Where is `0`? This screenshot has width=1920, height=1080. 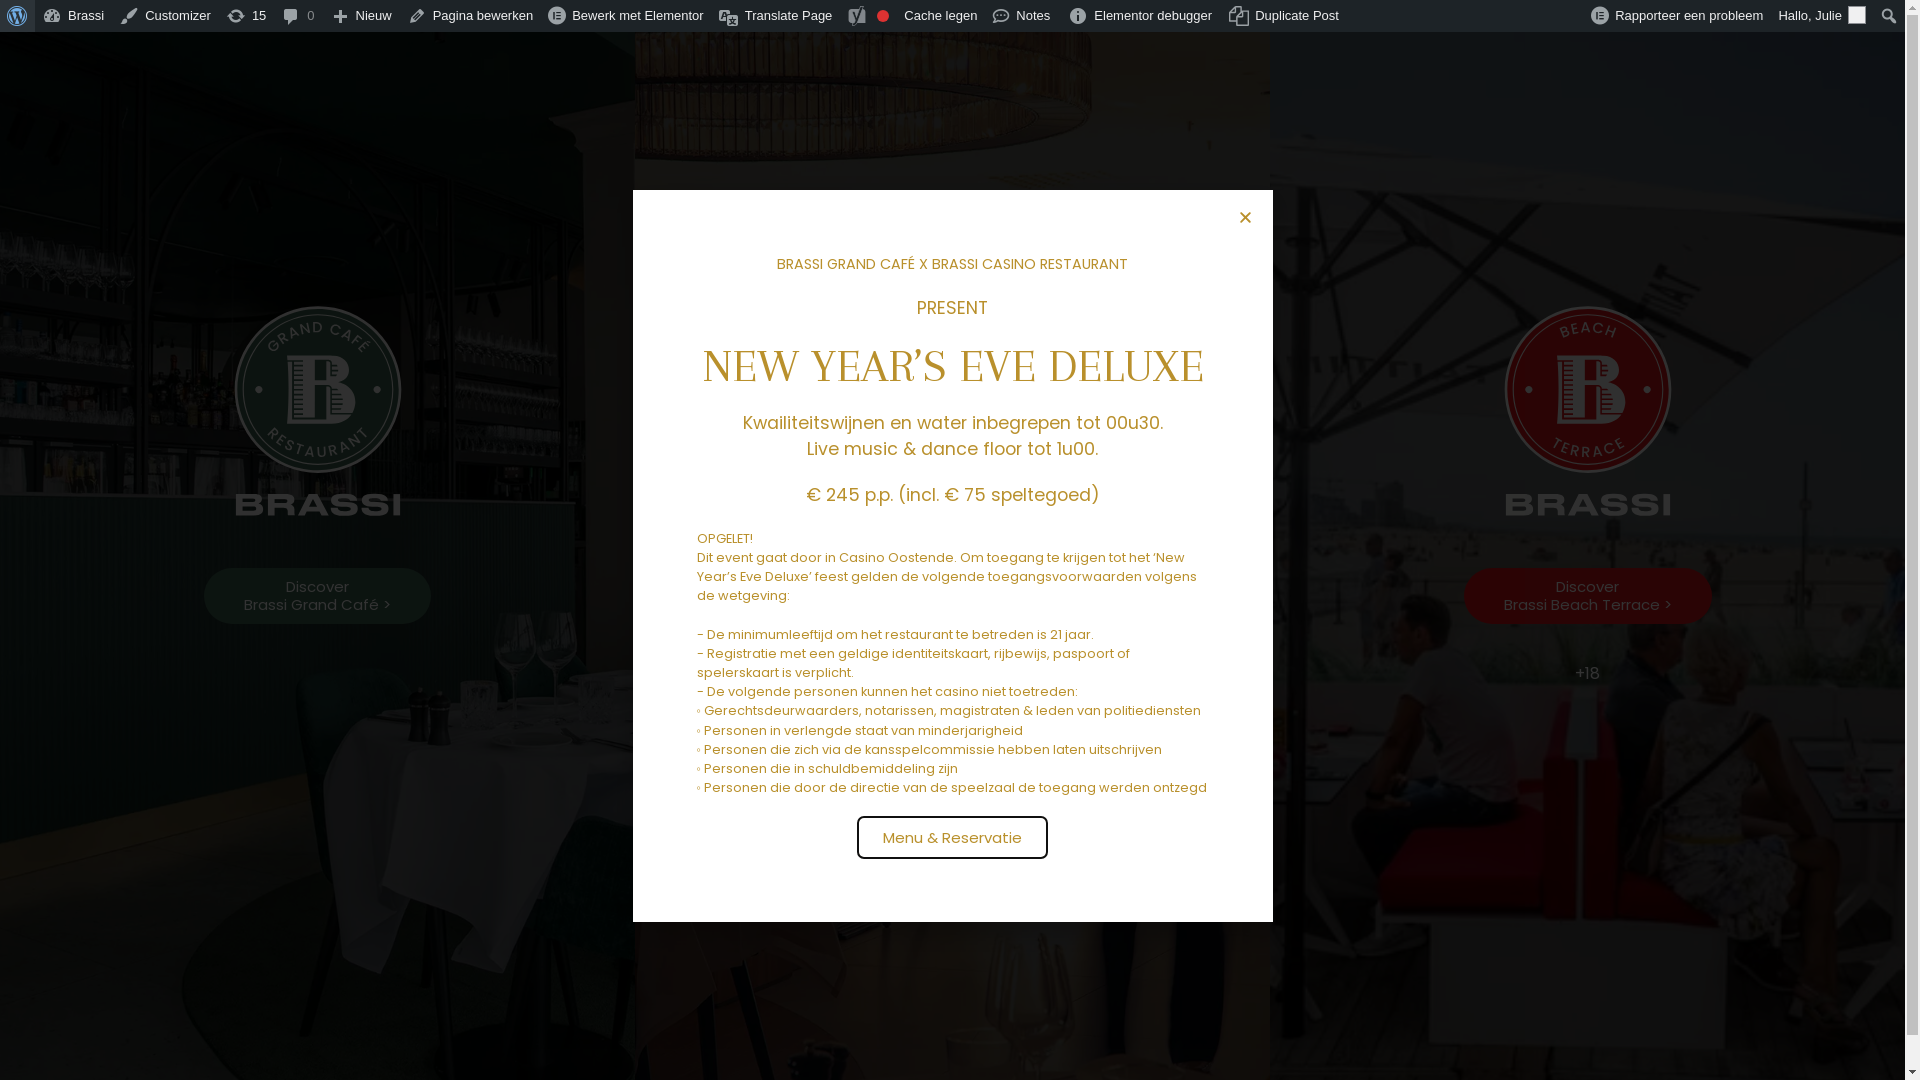
0 is located at coordinates (298, 16).